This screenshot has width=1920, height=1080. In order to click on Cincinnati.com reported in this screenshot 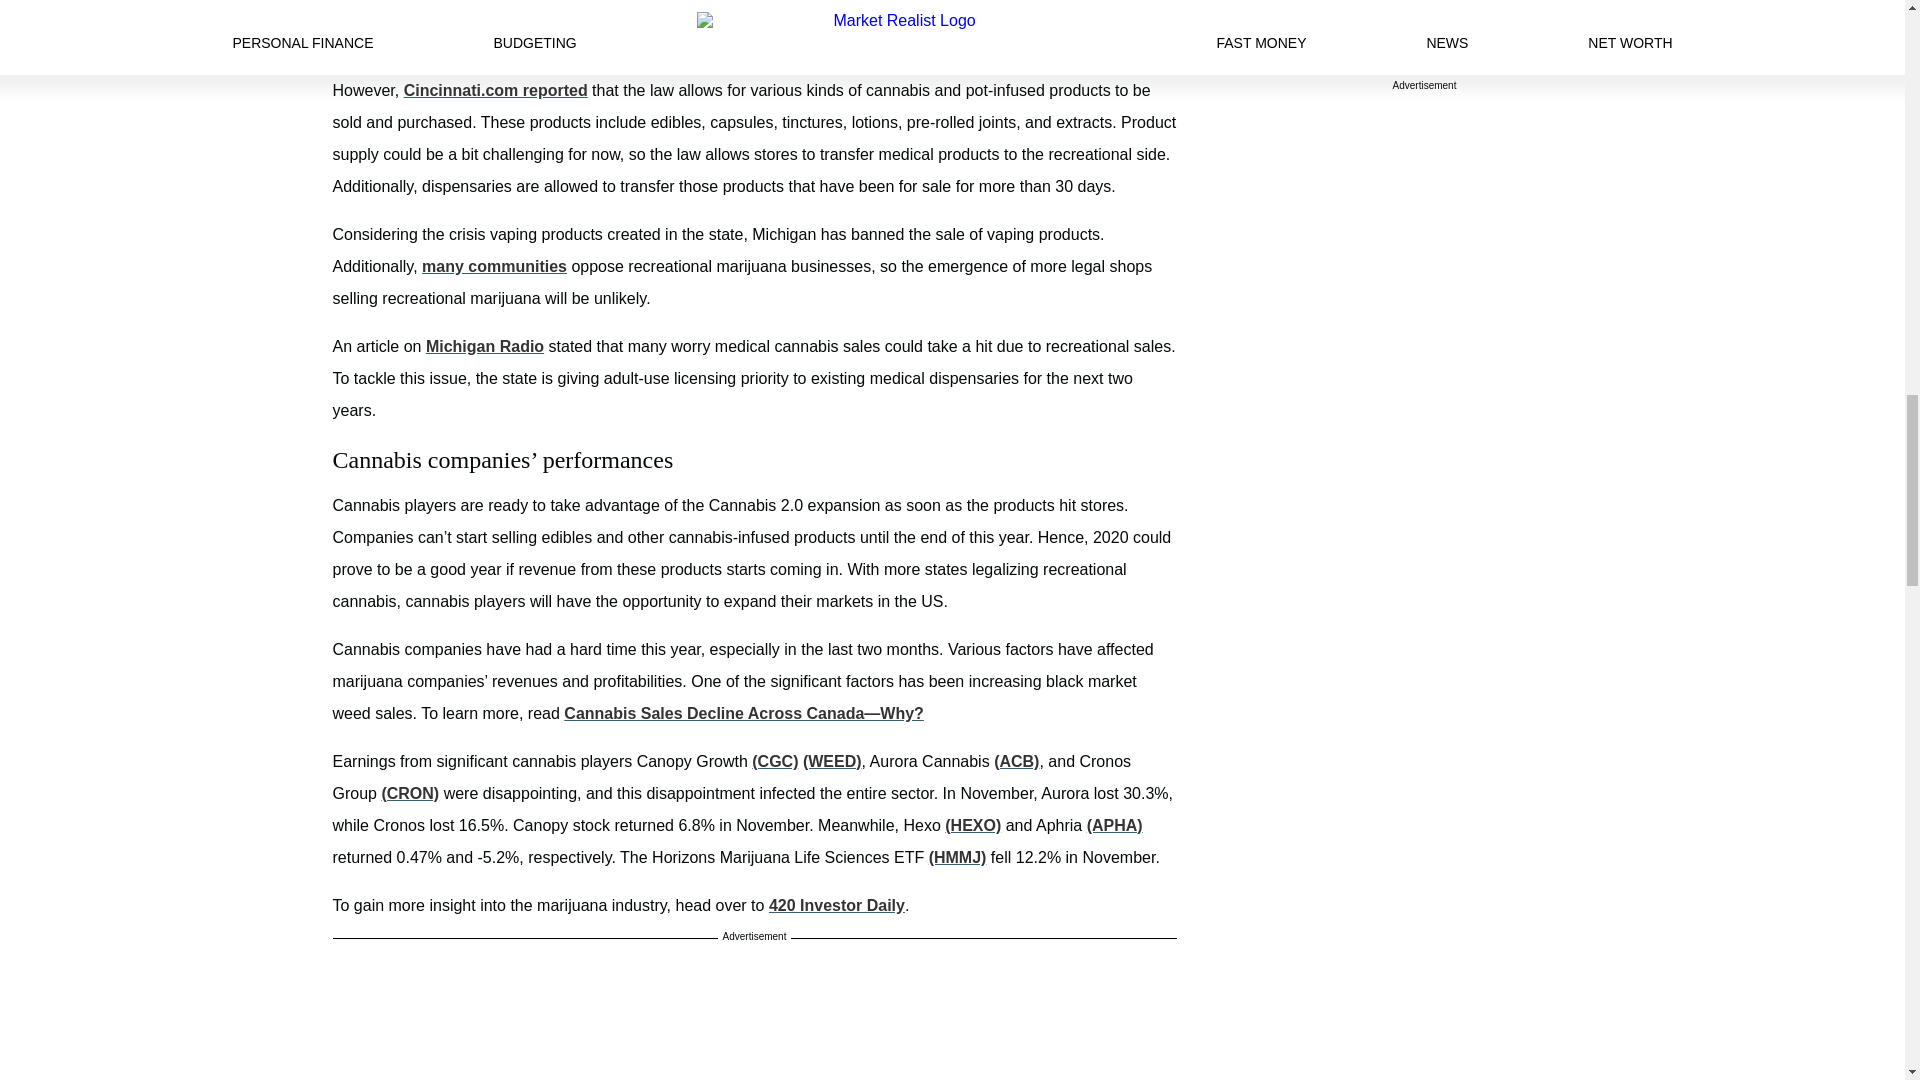, I will do `click(495, 90)`.